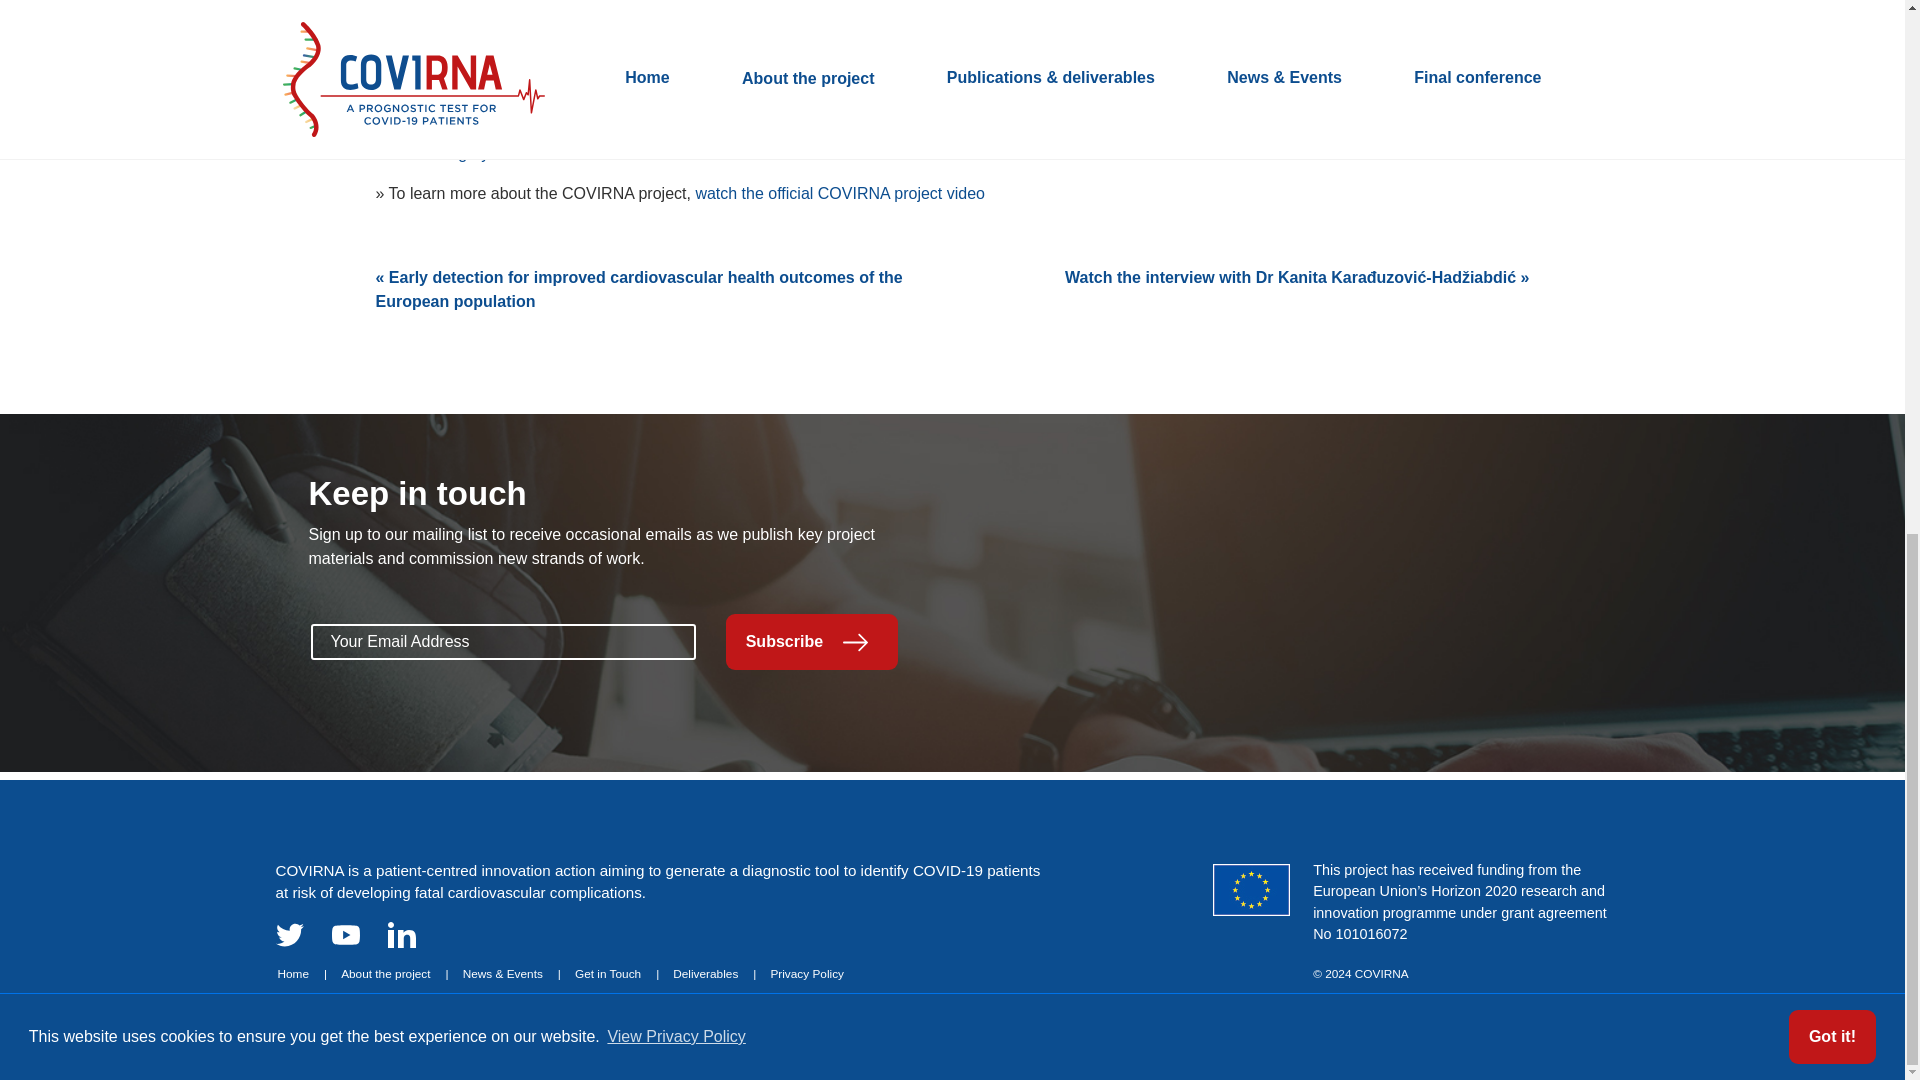 The height and width of the screenshot is (1080, 1920). I want to click on Pharmahungary, so click(432, 154).